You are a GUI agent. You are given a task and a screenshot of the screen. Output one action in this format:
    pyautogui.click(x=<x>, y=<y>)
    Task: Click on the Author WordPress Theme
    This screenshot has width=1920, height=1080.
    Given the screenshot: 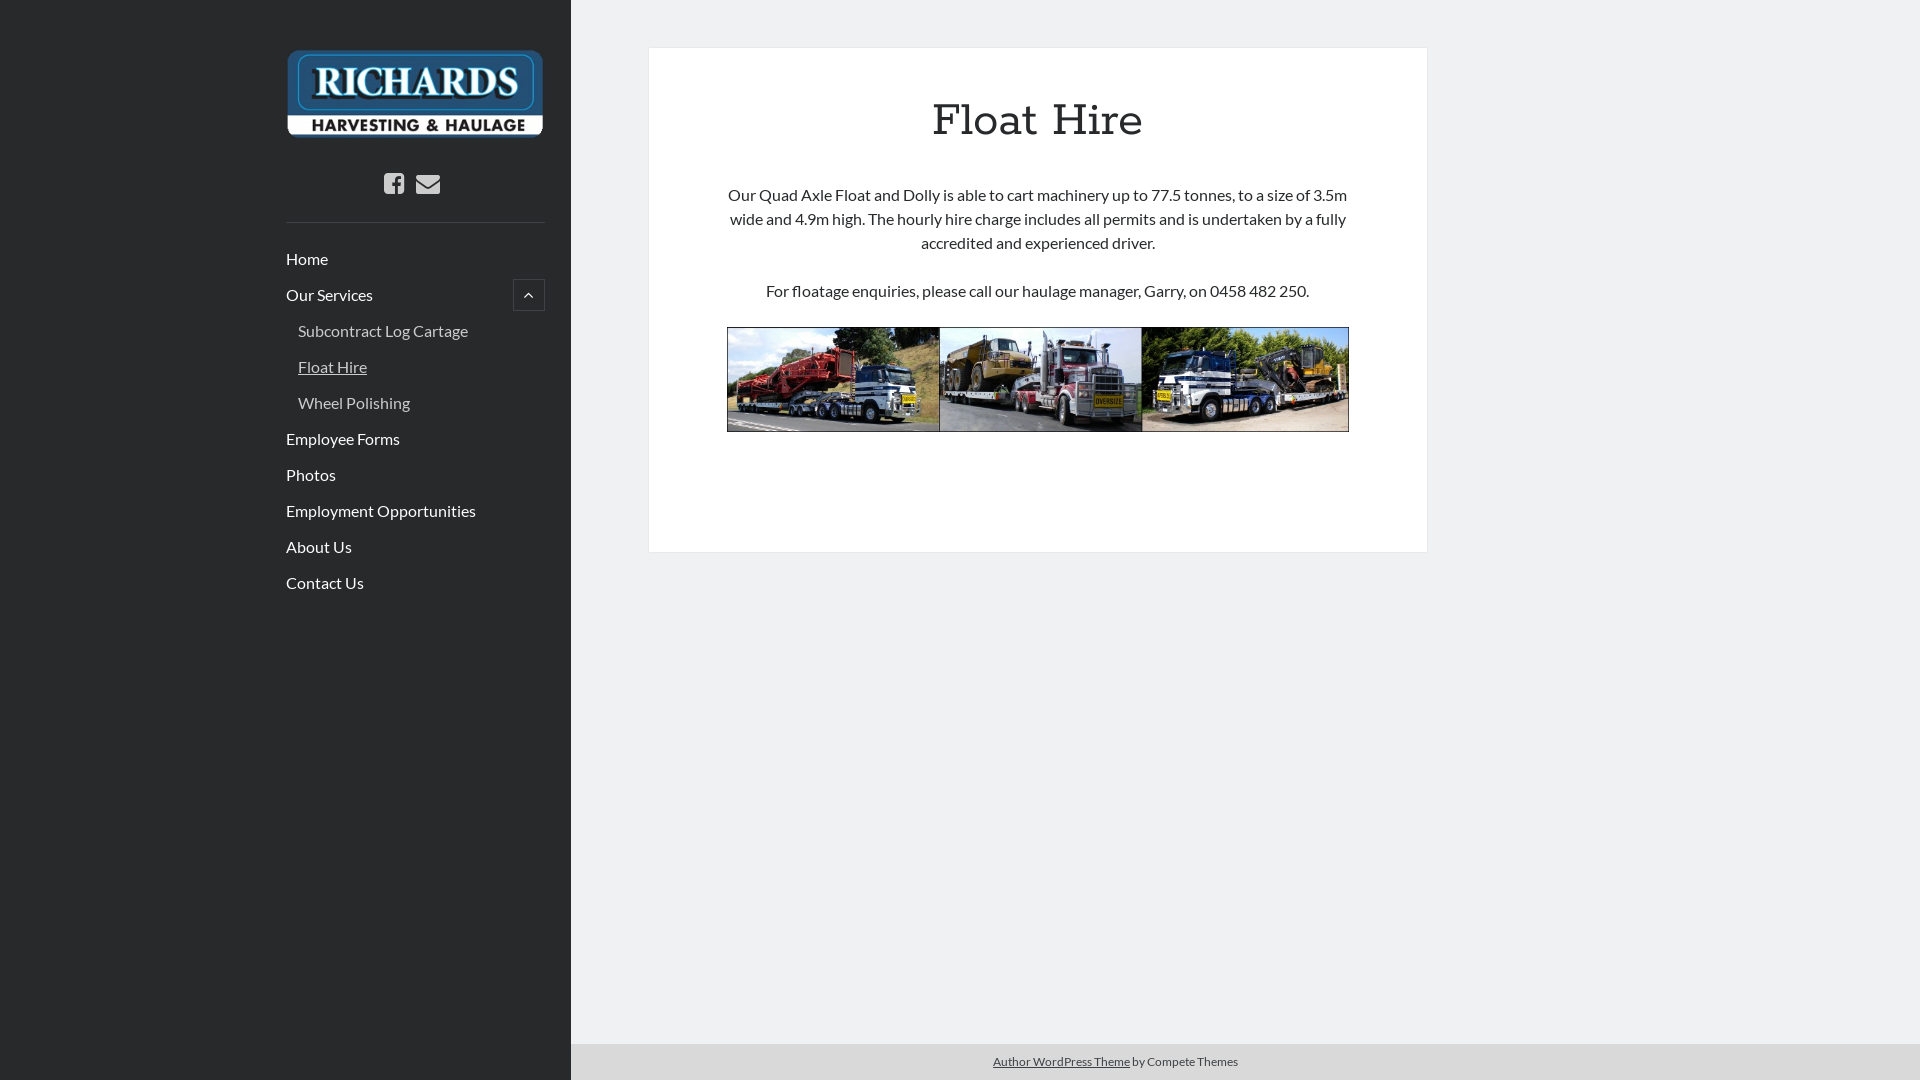 What is the action you would take?
    pyautogui.click(x=1062, y=1062)
    